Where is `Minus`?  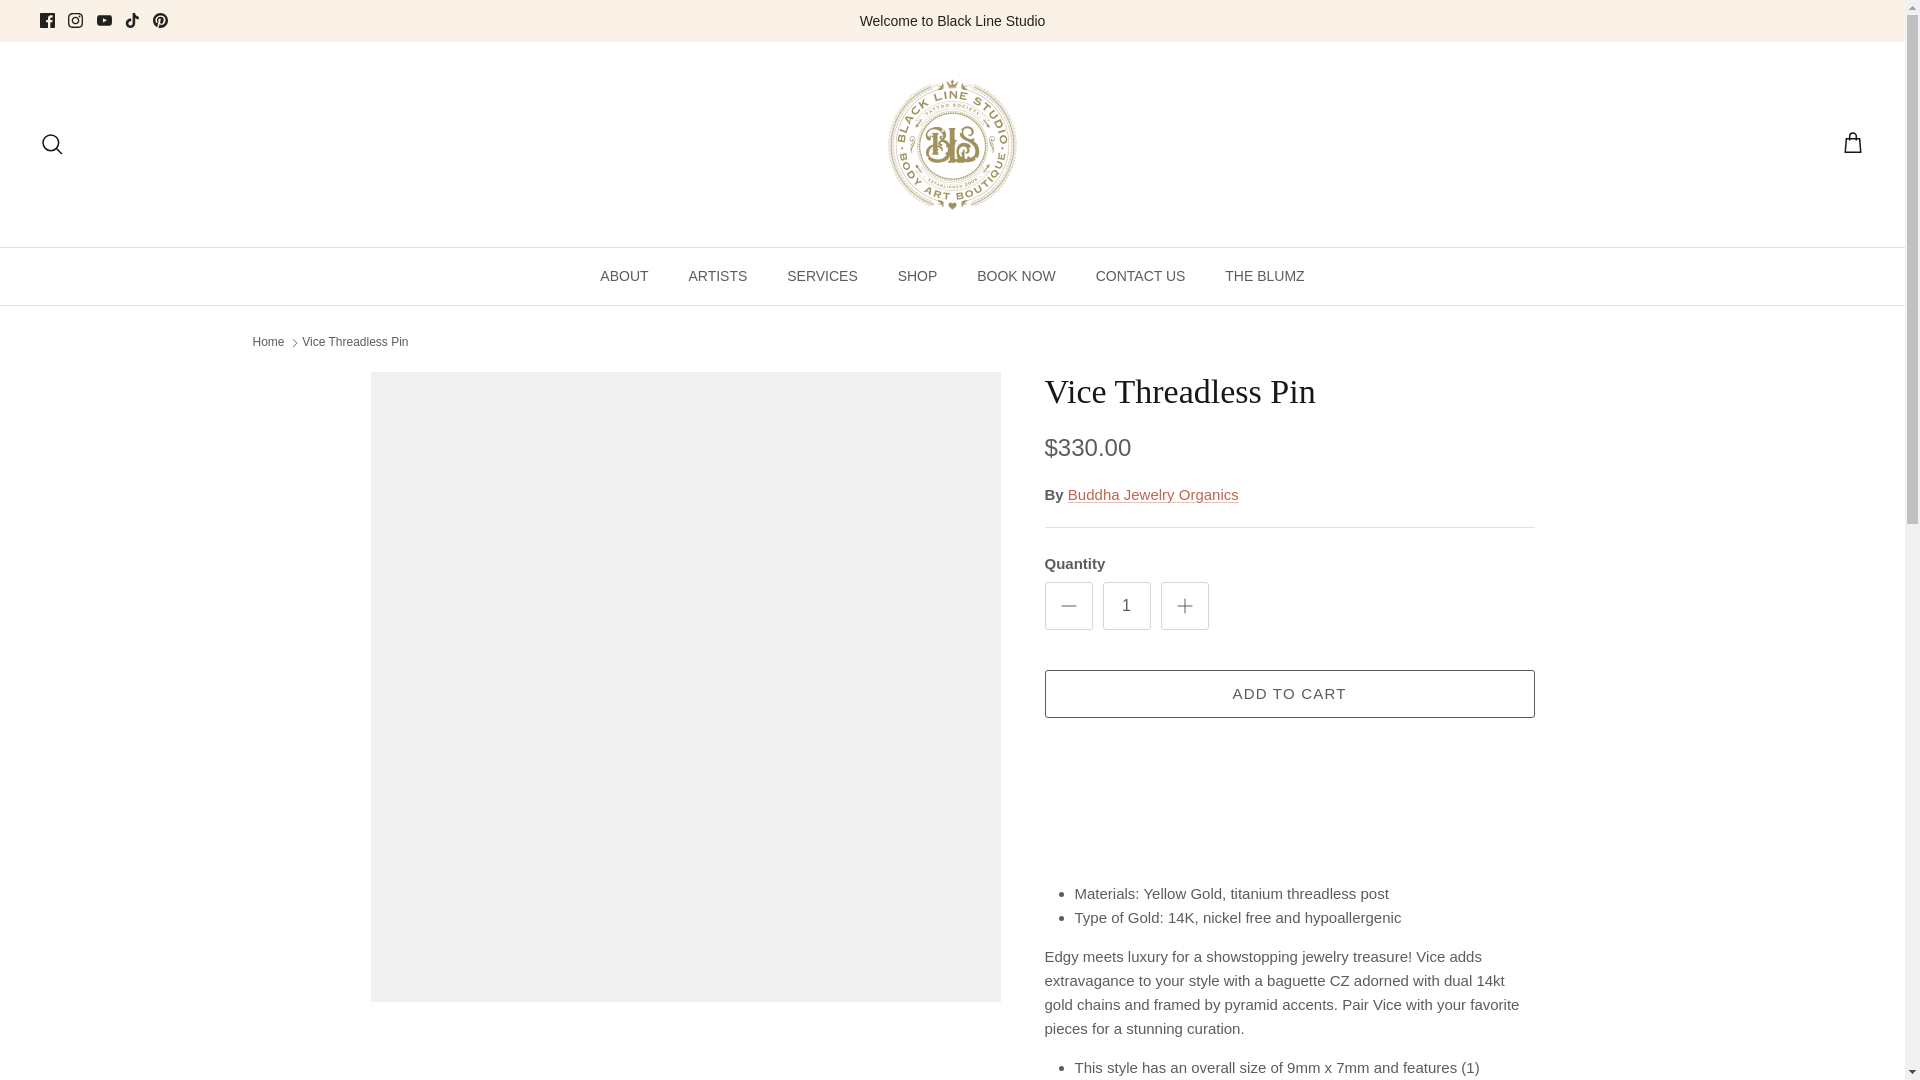
Minus is located at coordinates (1068, 606).